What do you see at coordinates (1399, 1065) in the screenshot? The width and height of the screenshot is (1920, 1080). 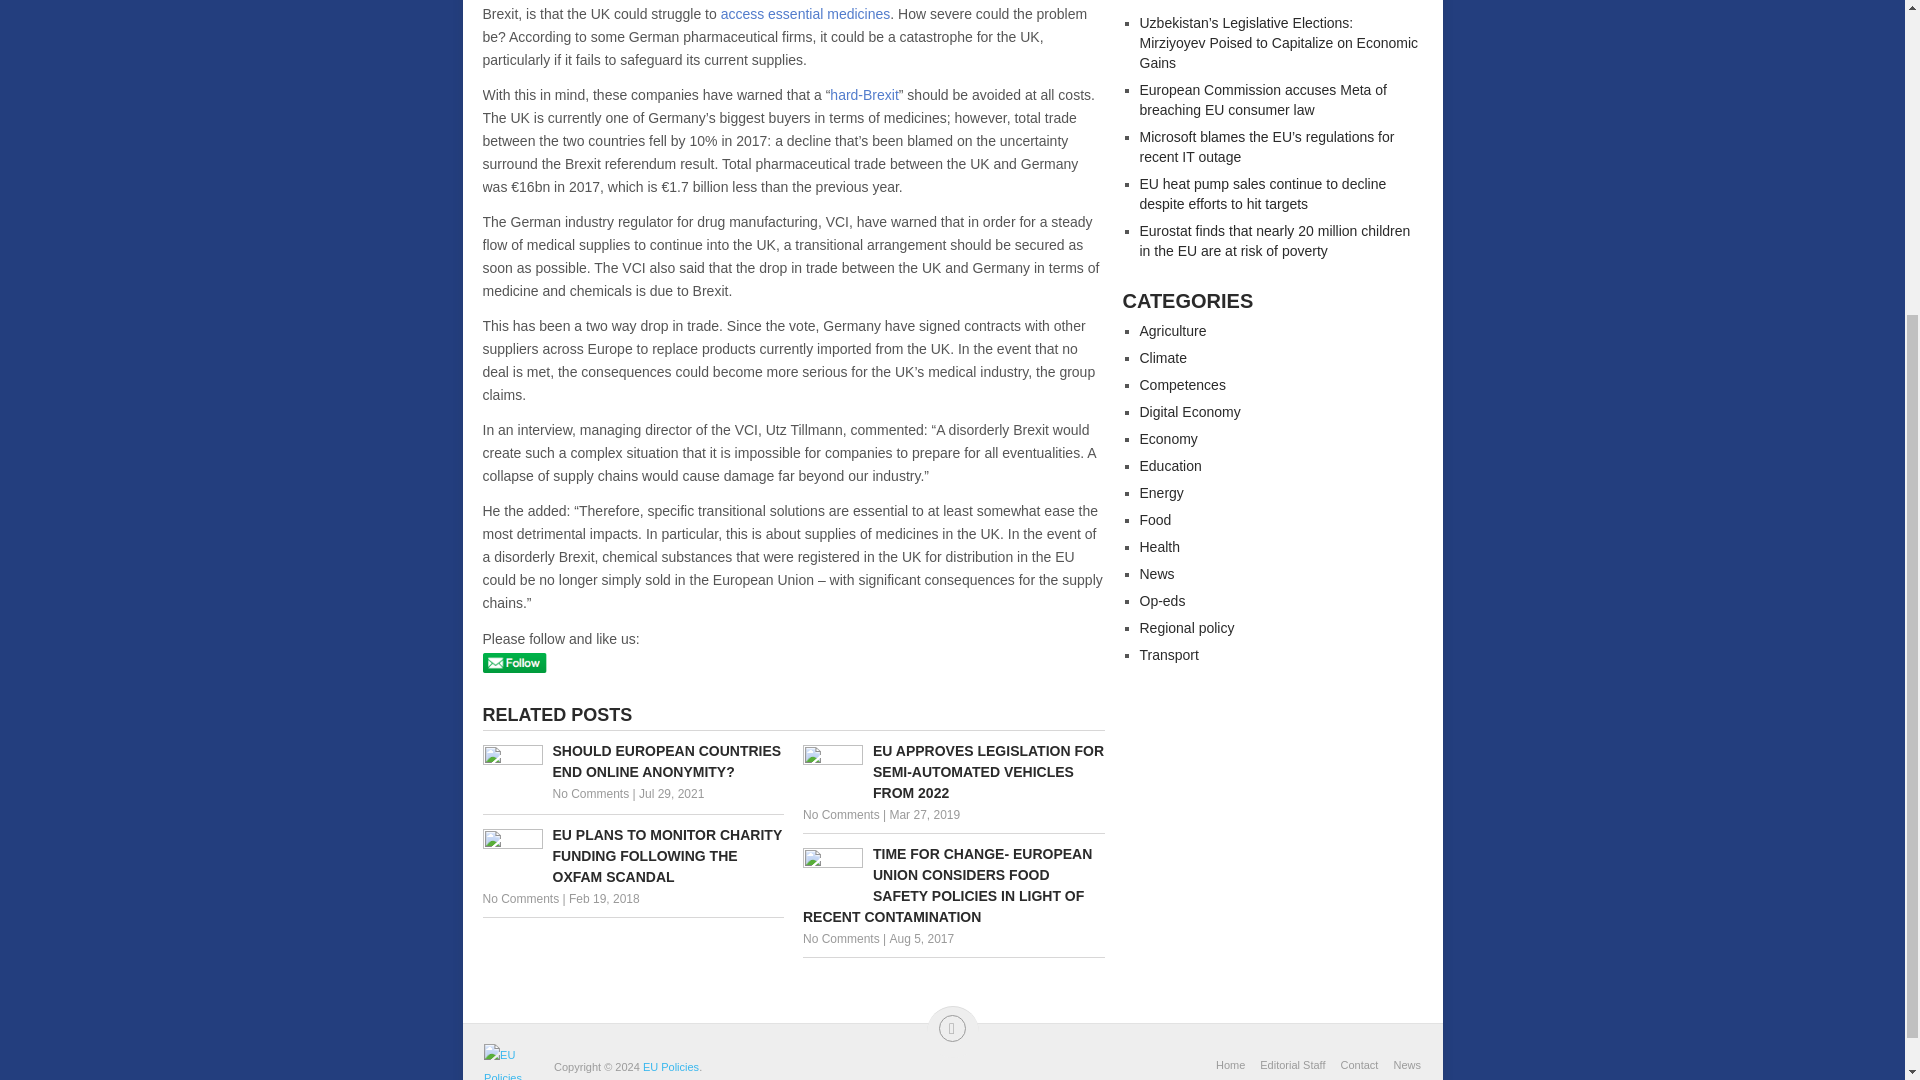 I see `News` at bounding box center [1399, 1065].